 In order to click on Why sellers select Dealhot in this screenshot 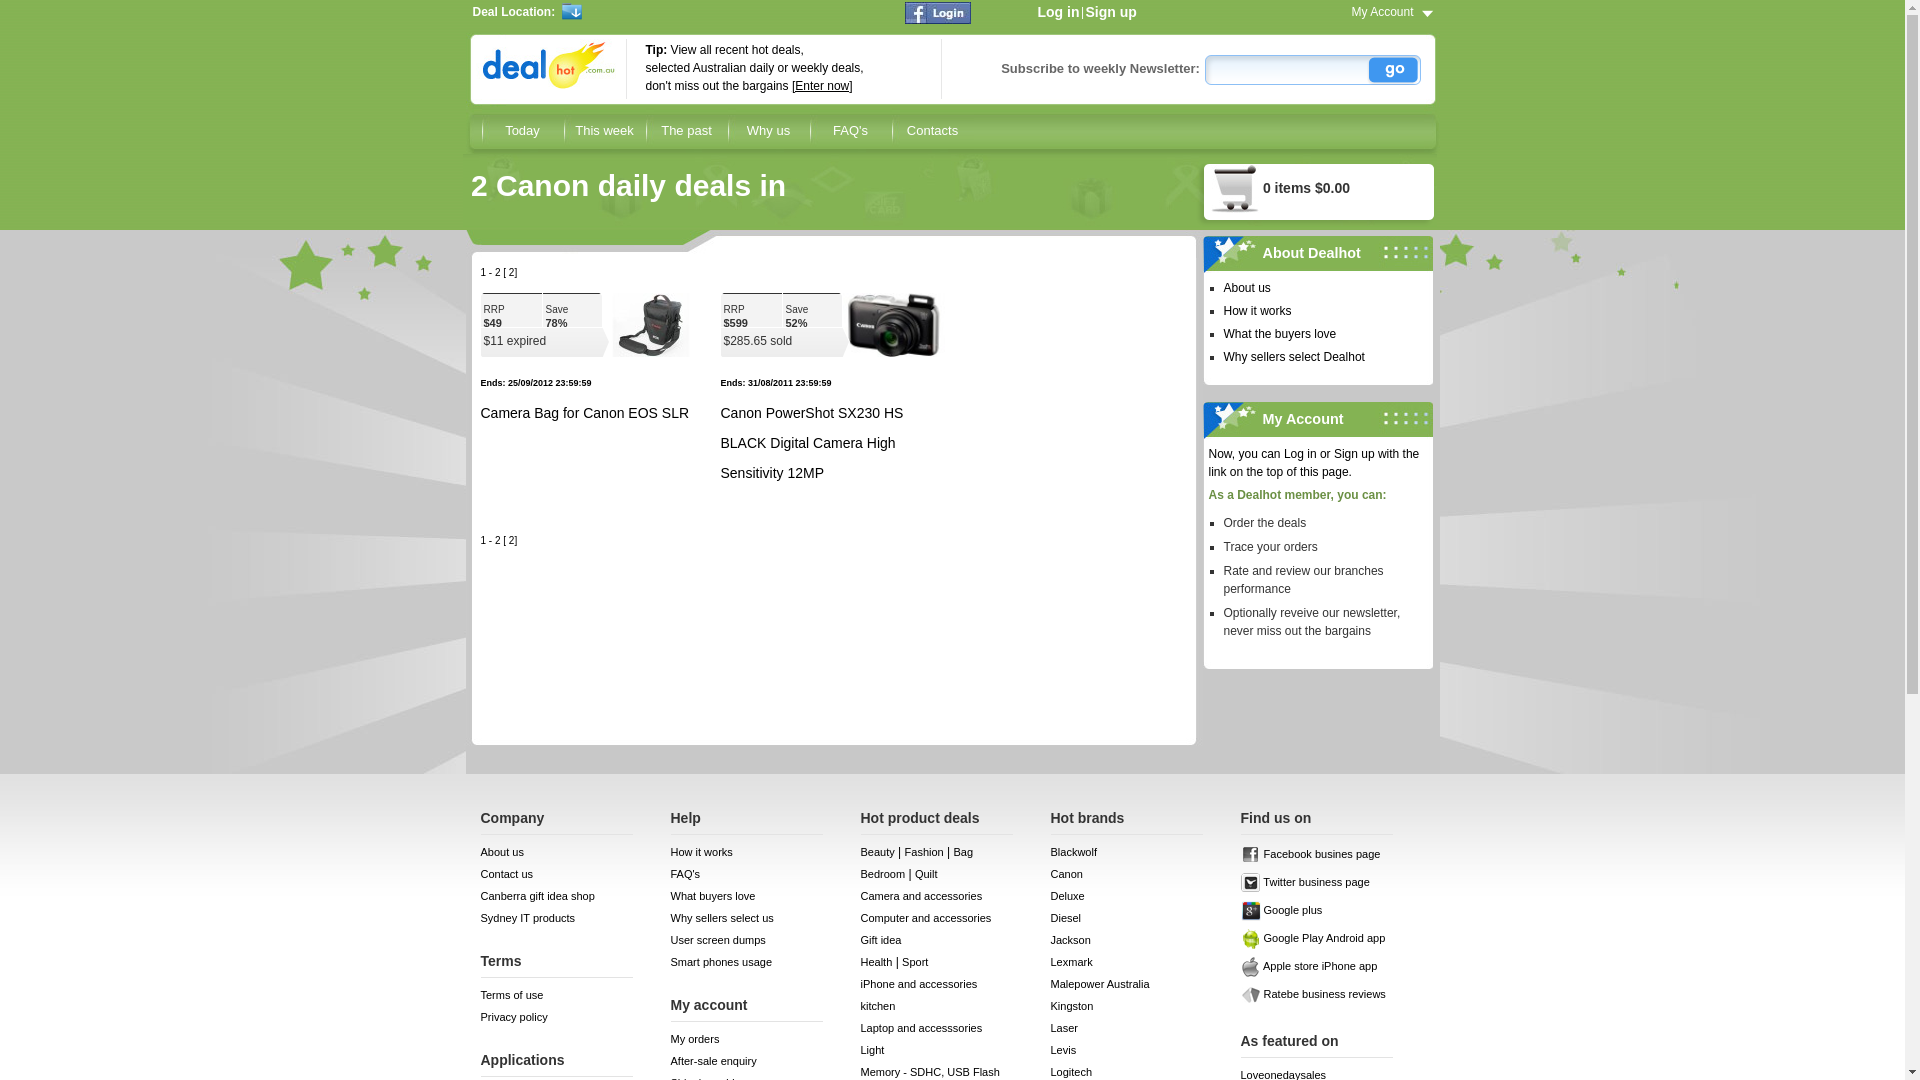, I will do `click(1324, 356)`.